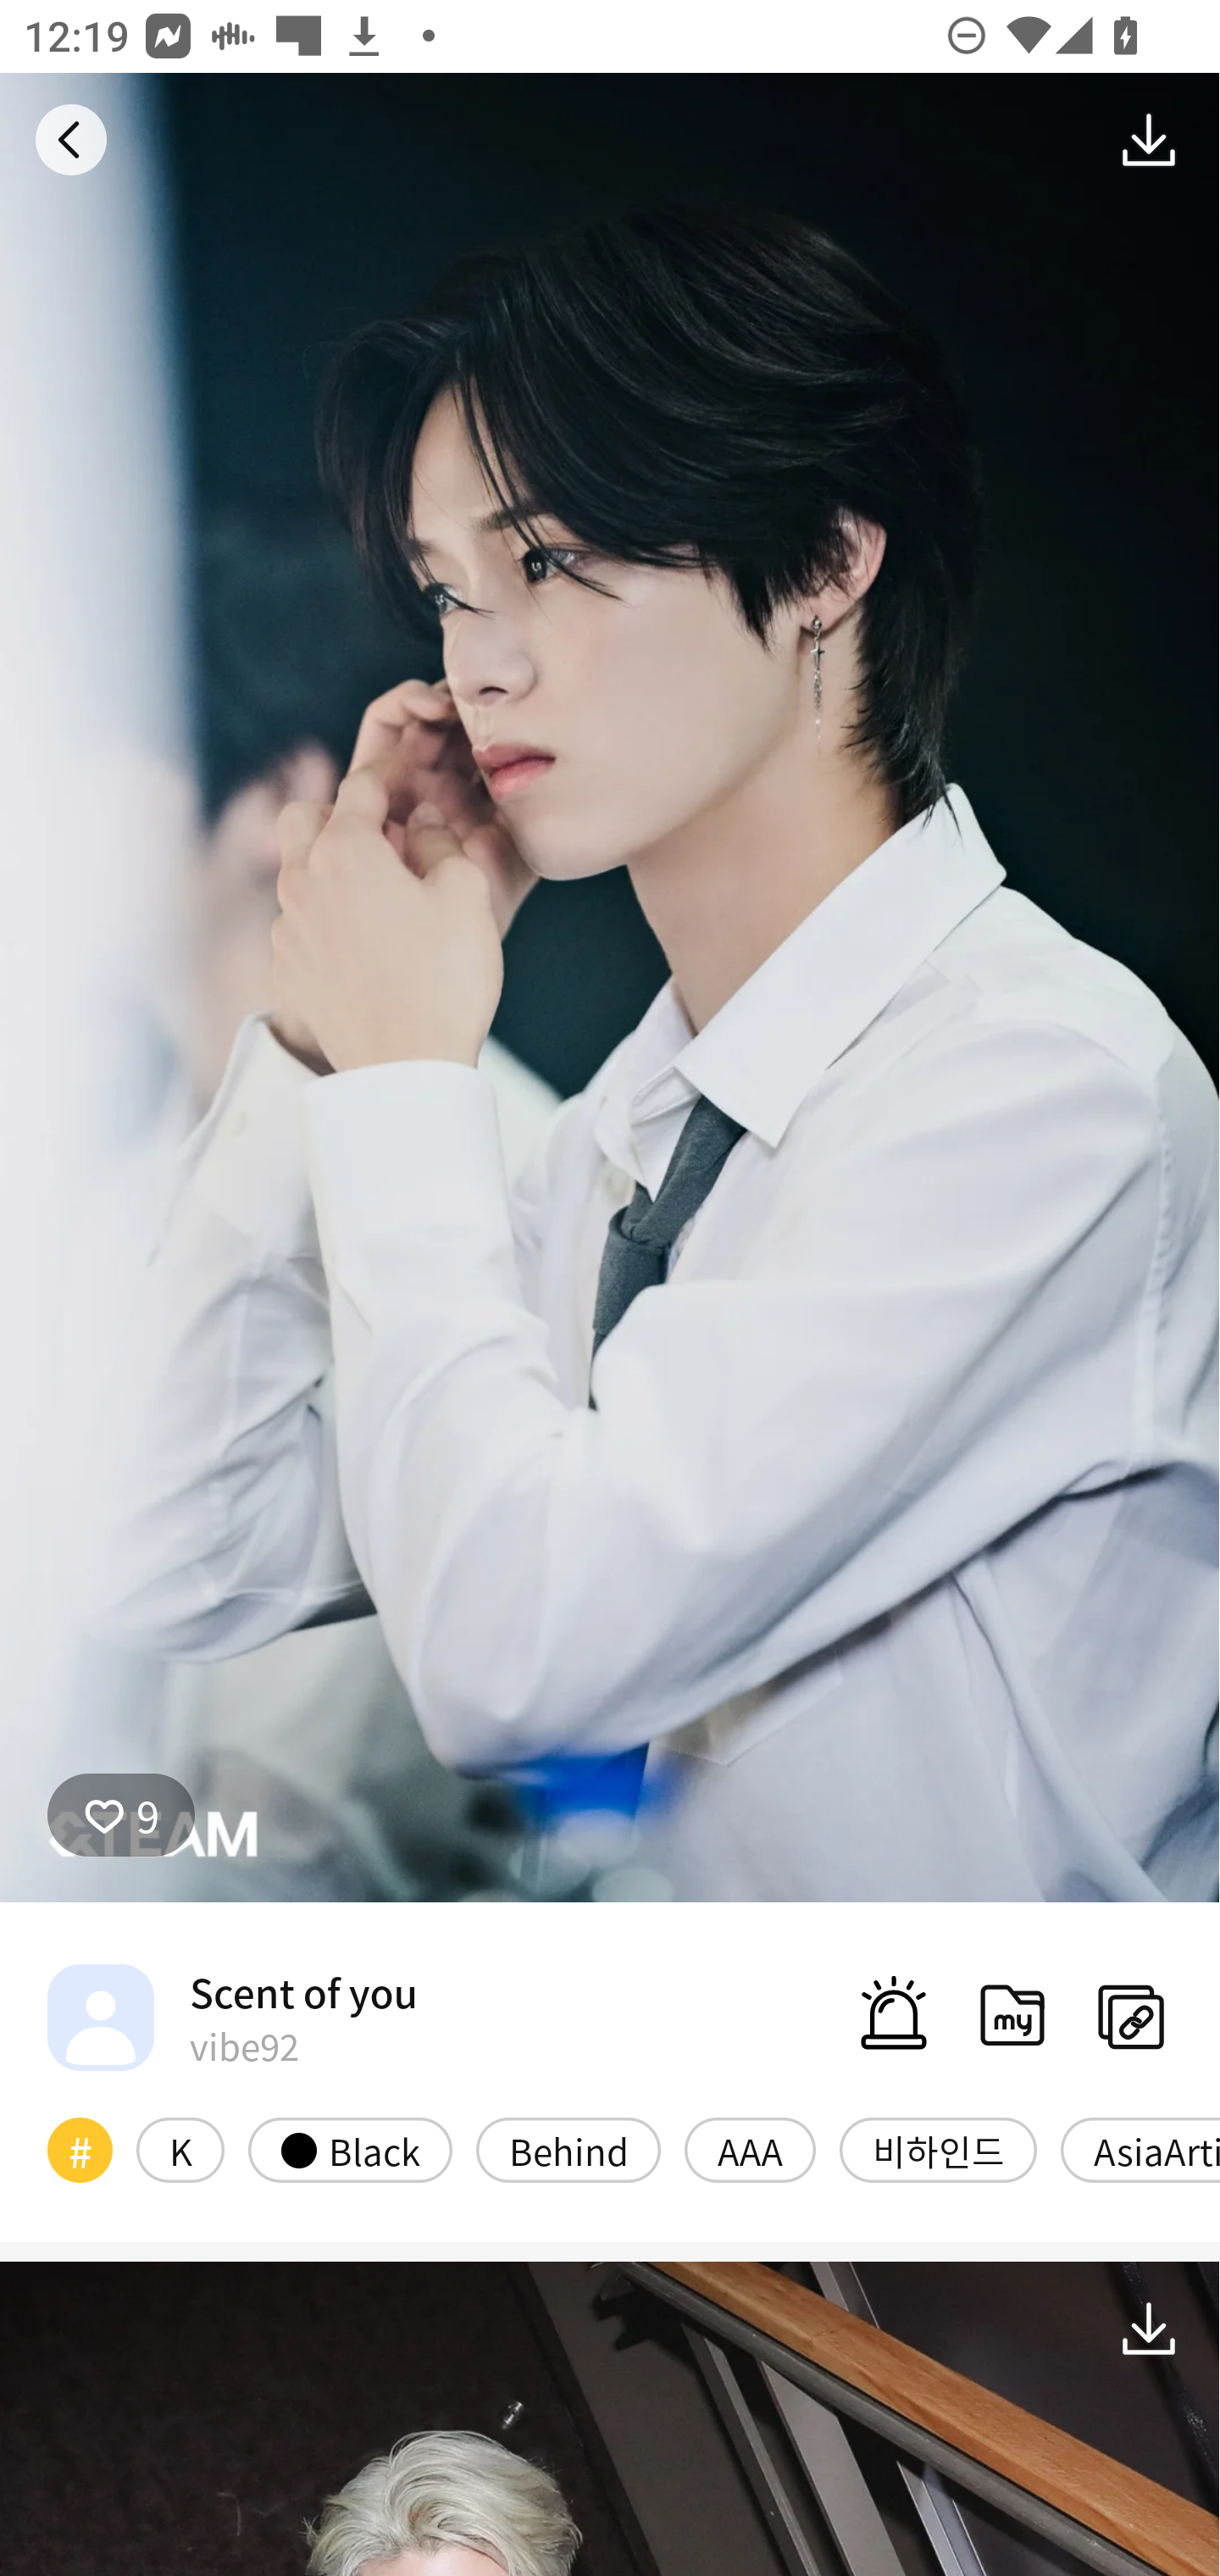 This screenshot has width=1220, height=2576. What do you see at coordinates (938, 2149) in the screenshot?
I see `비하인드` at bounding box center [938, 2149].